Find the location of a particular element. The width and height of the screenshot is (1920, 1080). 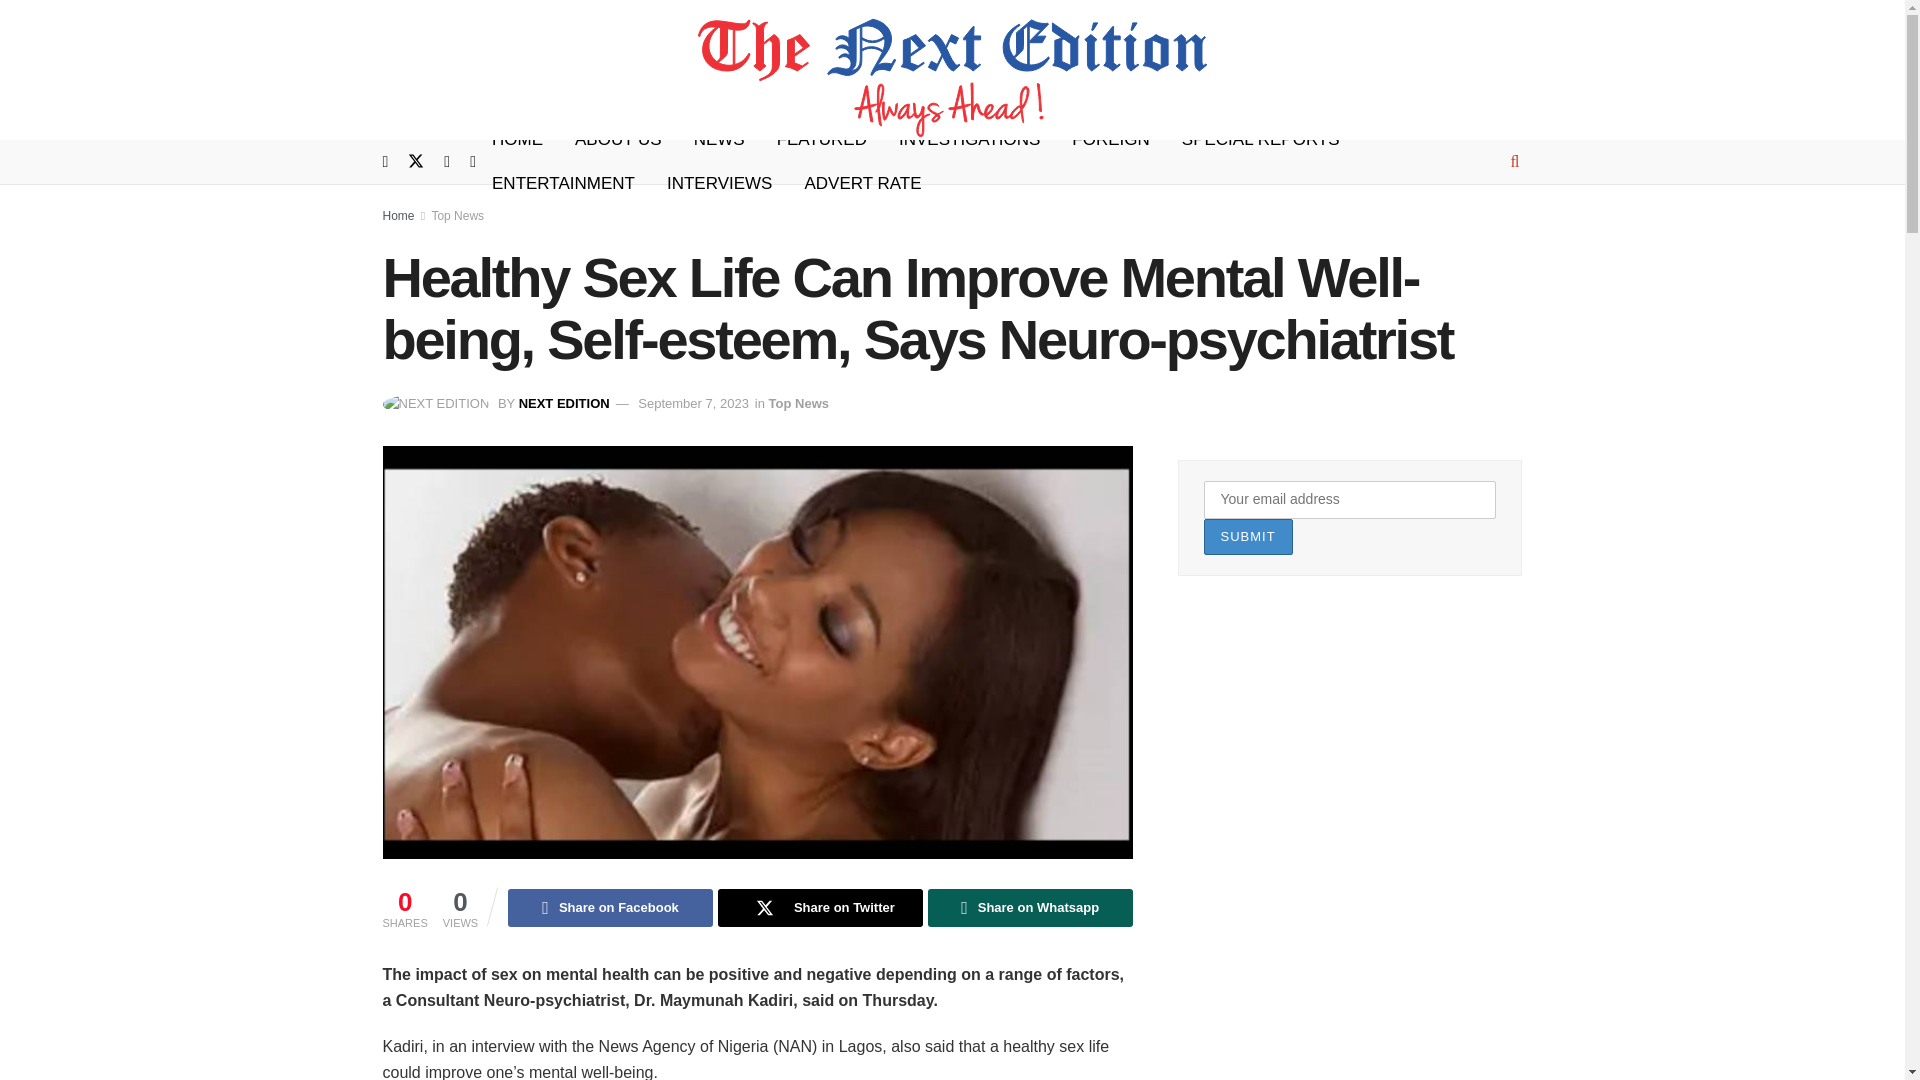

INVESTIGATIONS is located at coordinates (970, 140).